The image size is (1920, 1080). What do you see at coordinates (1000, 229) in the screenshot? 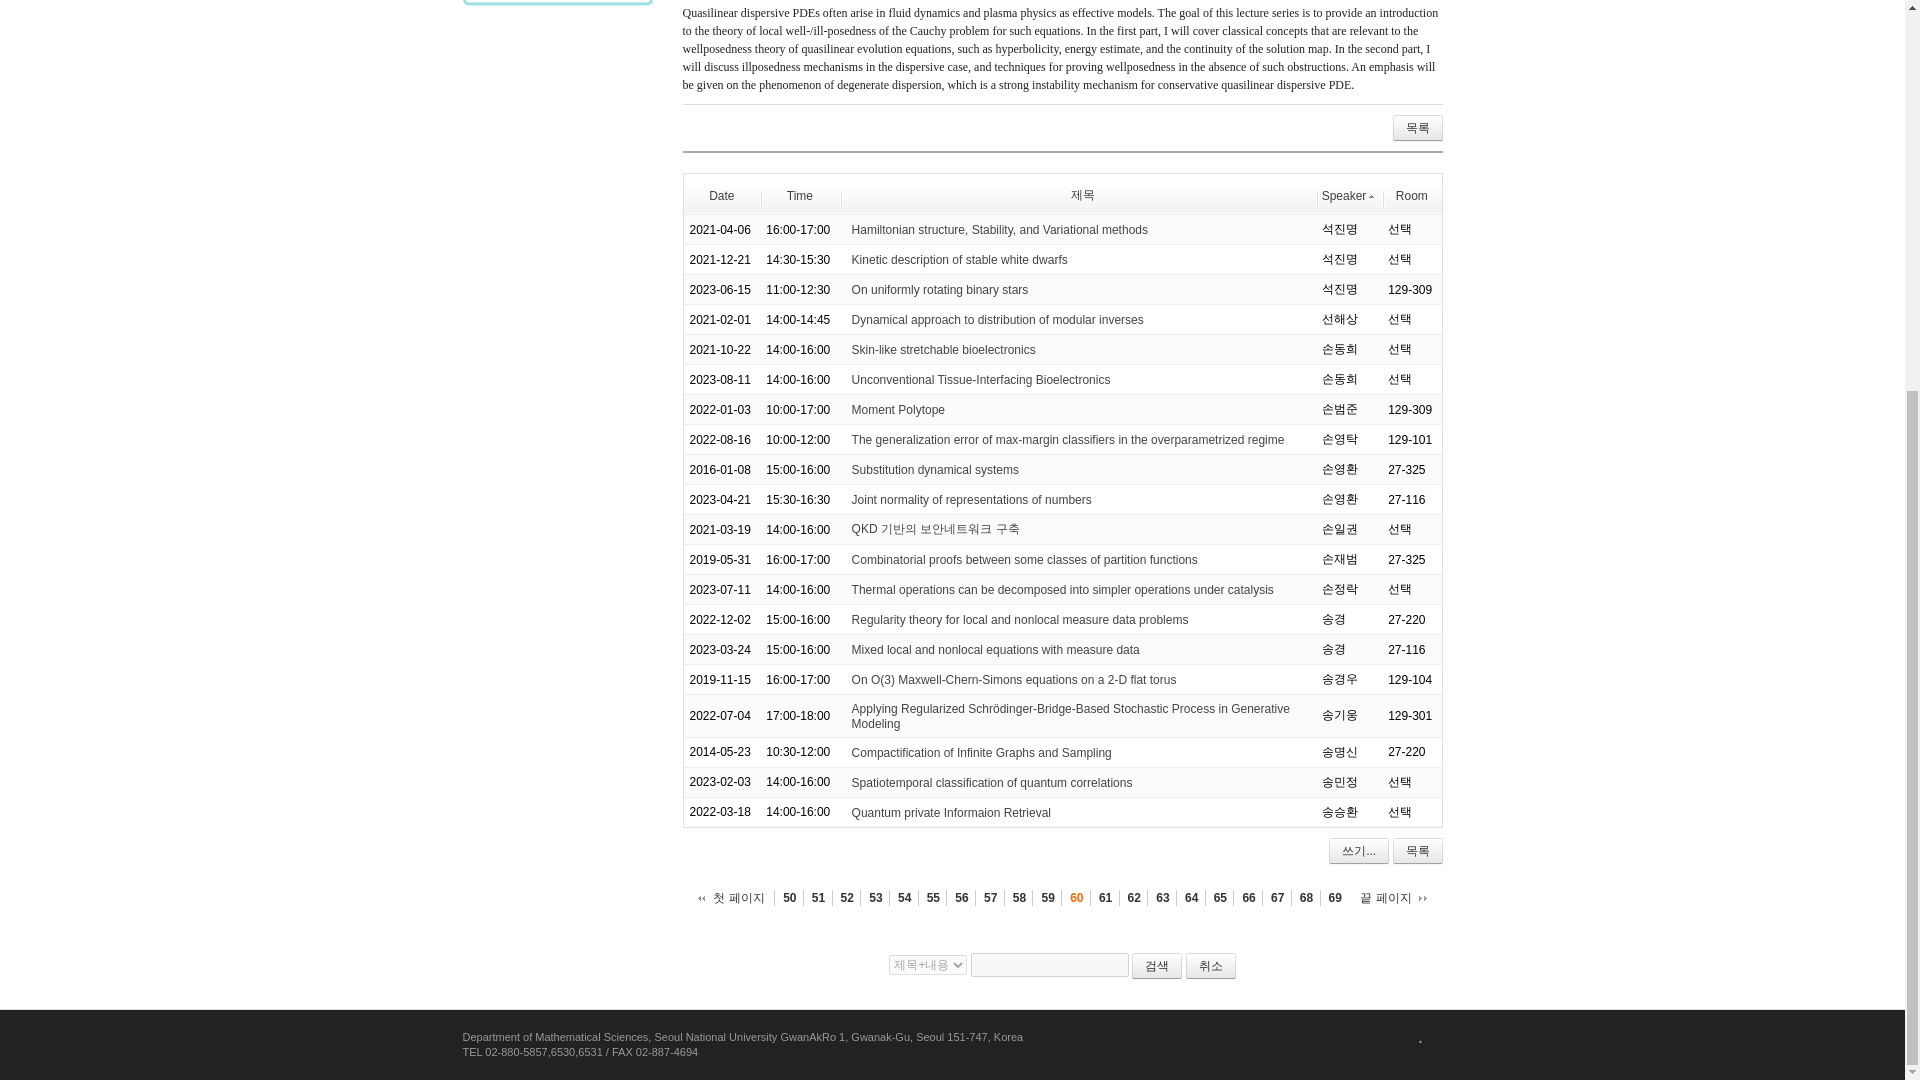
I see `Hamiltonian structure, Stability, and Variational methods` at bounding box center [1000, 229].